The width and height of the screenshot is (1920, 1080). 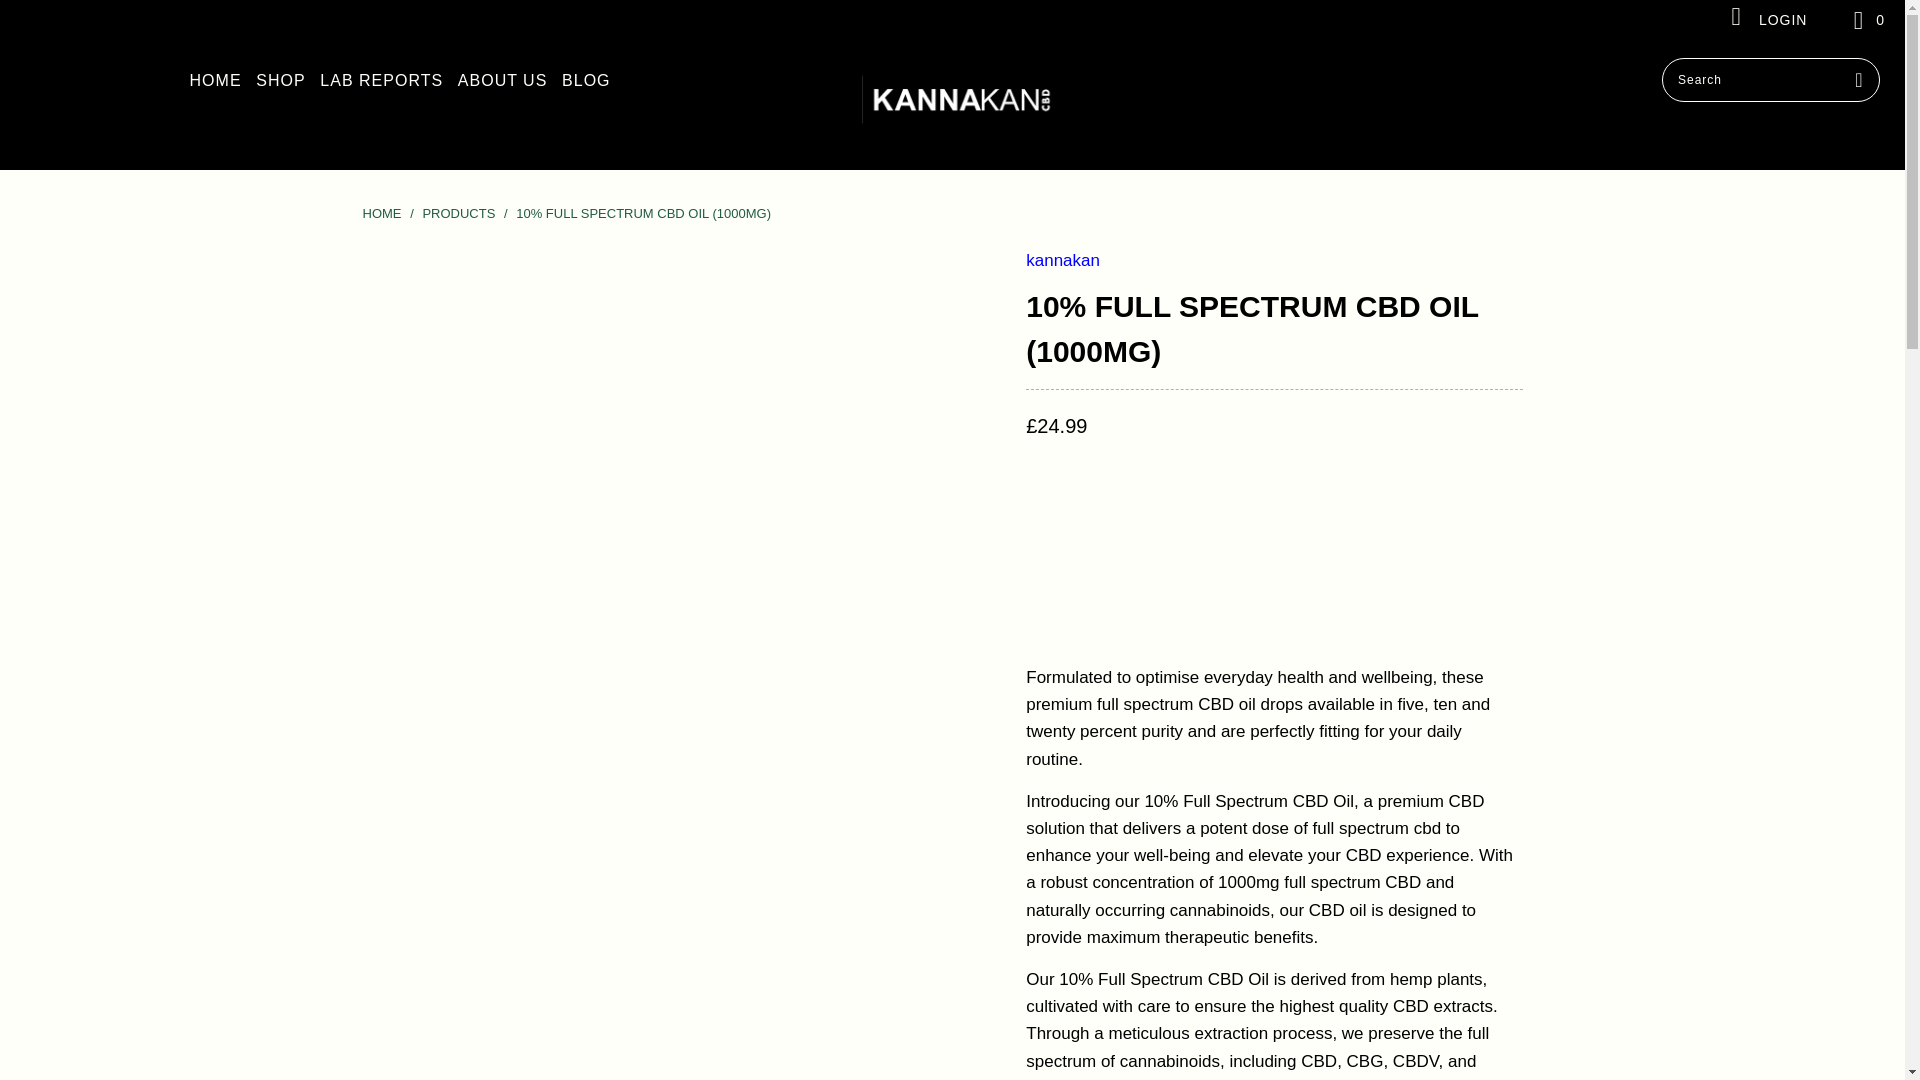 I want to click on kannakan, so click(x=382, y=214).